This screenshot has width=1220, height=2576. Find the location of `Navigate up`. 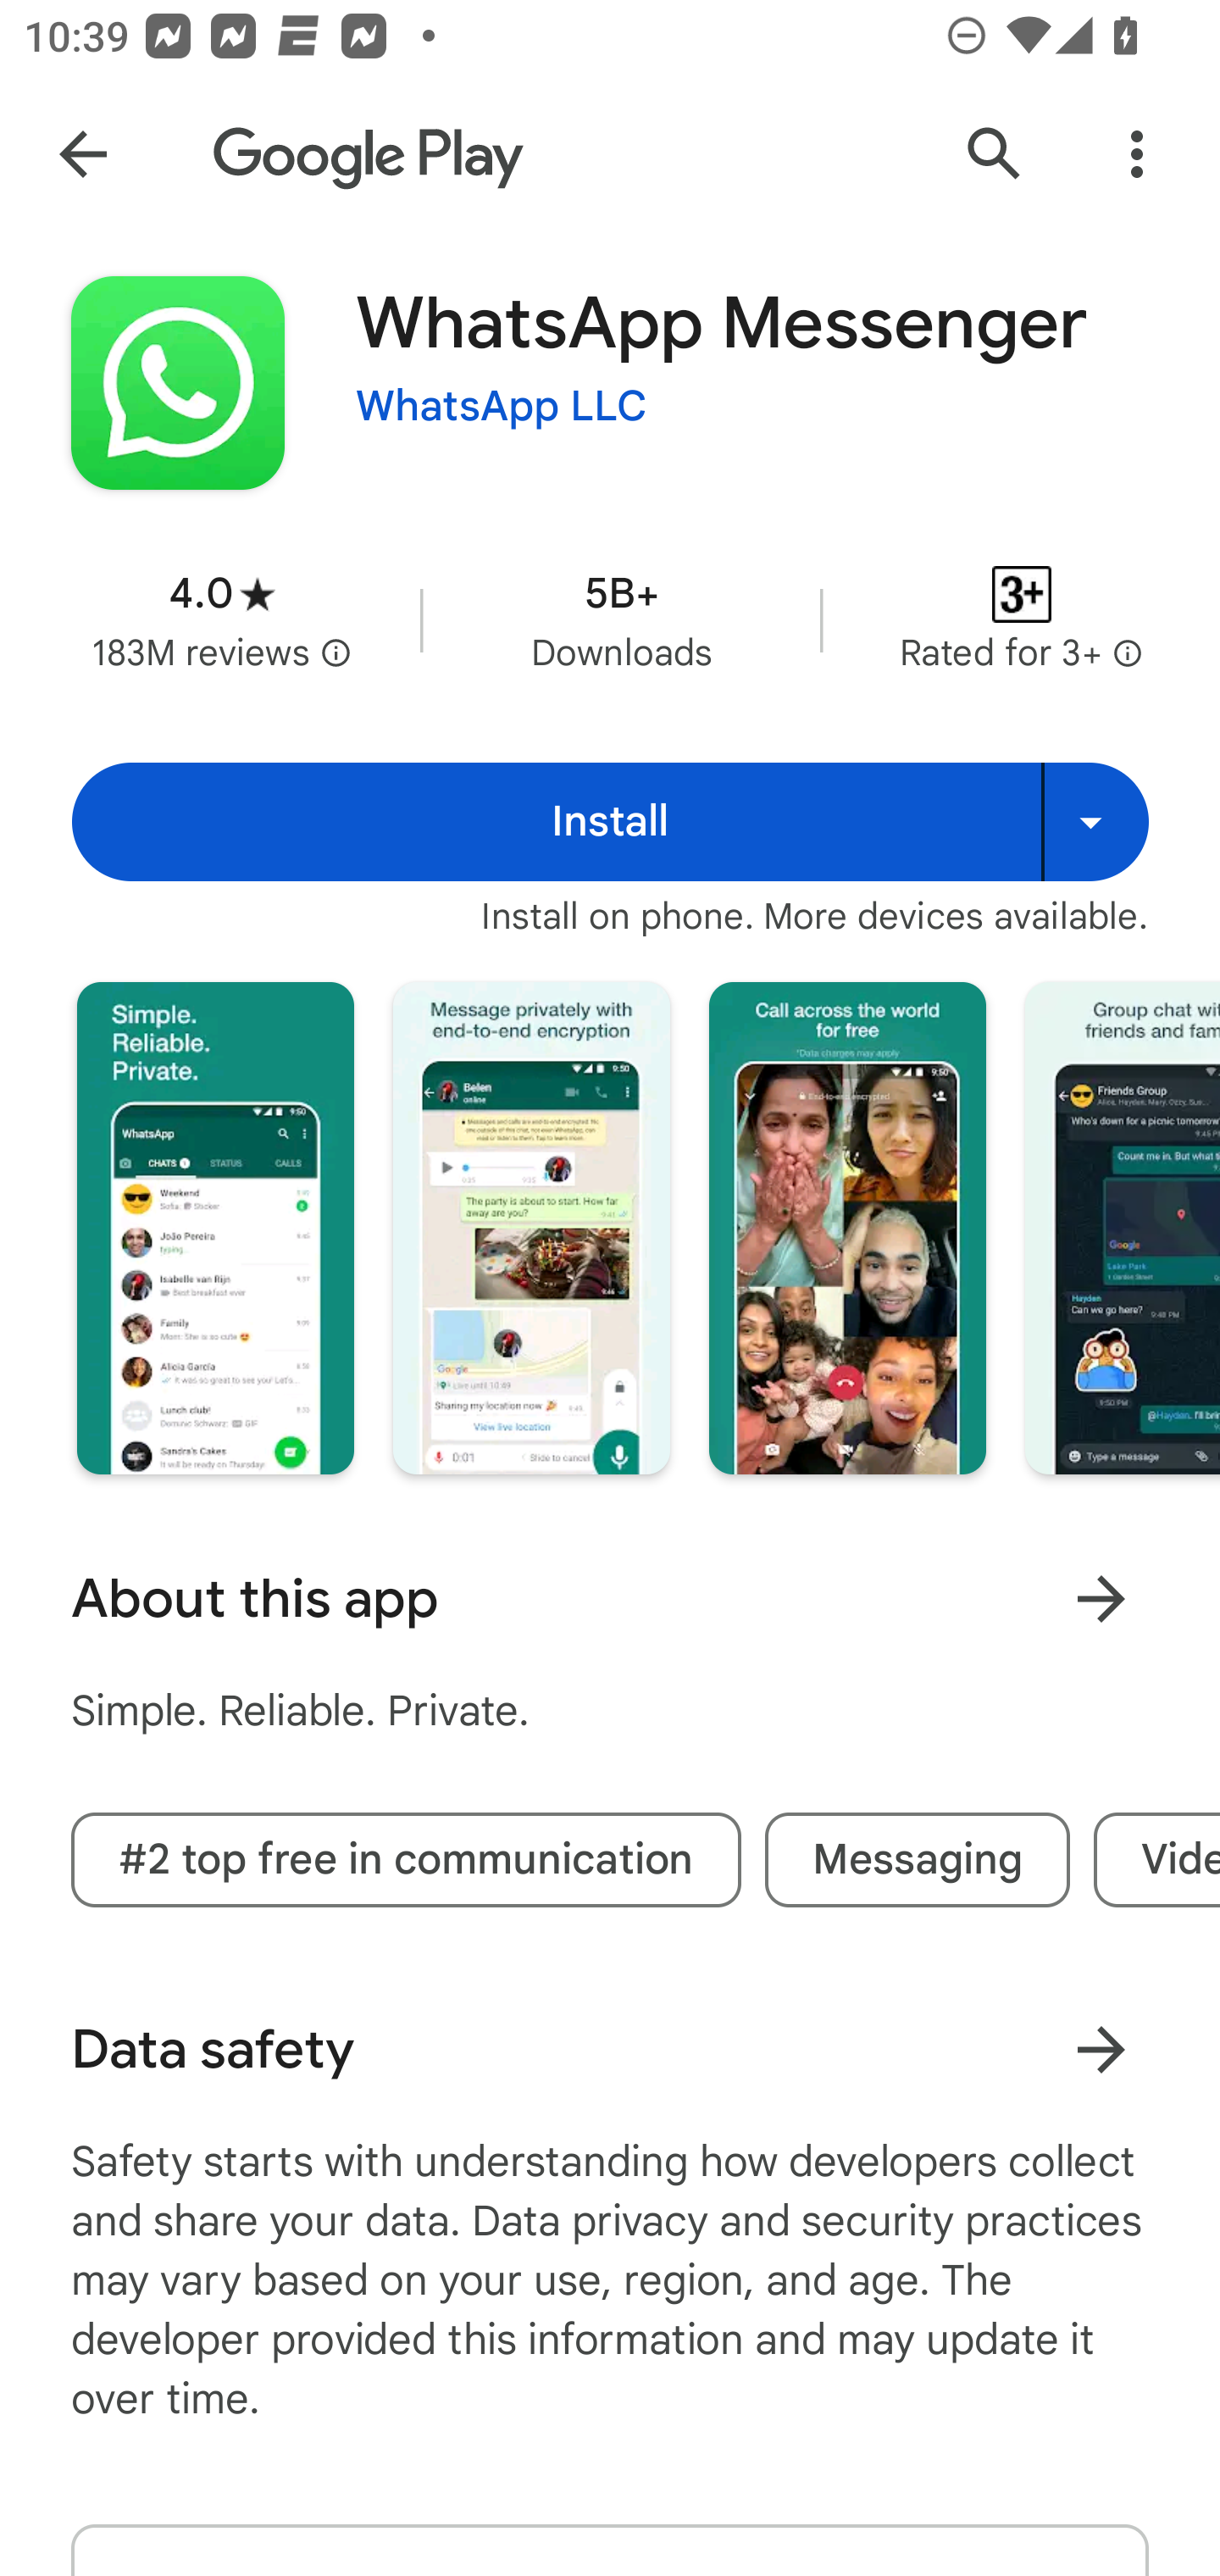

Navigate up is located at coordinates (83, 154).